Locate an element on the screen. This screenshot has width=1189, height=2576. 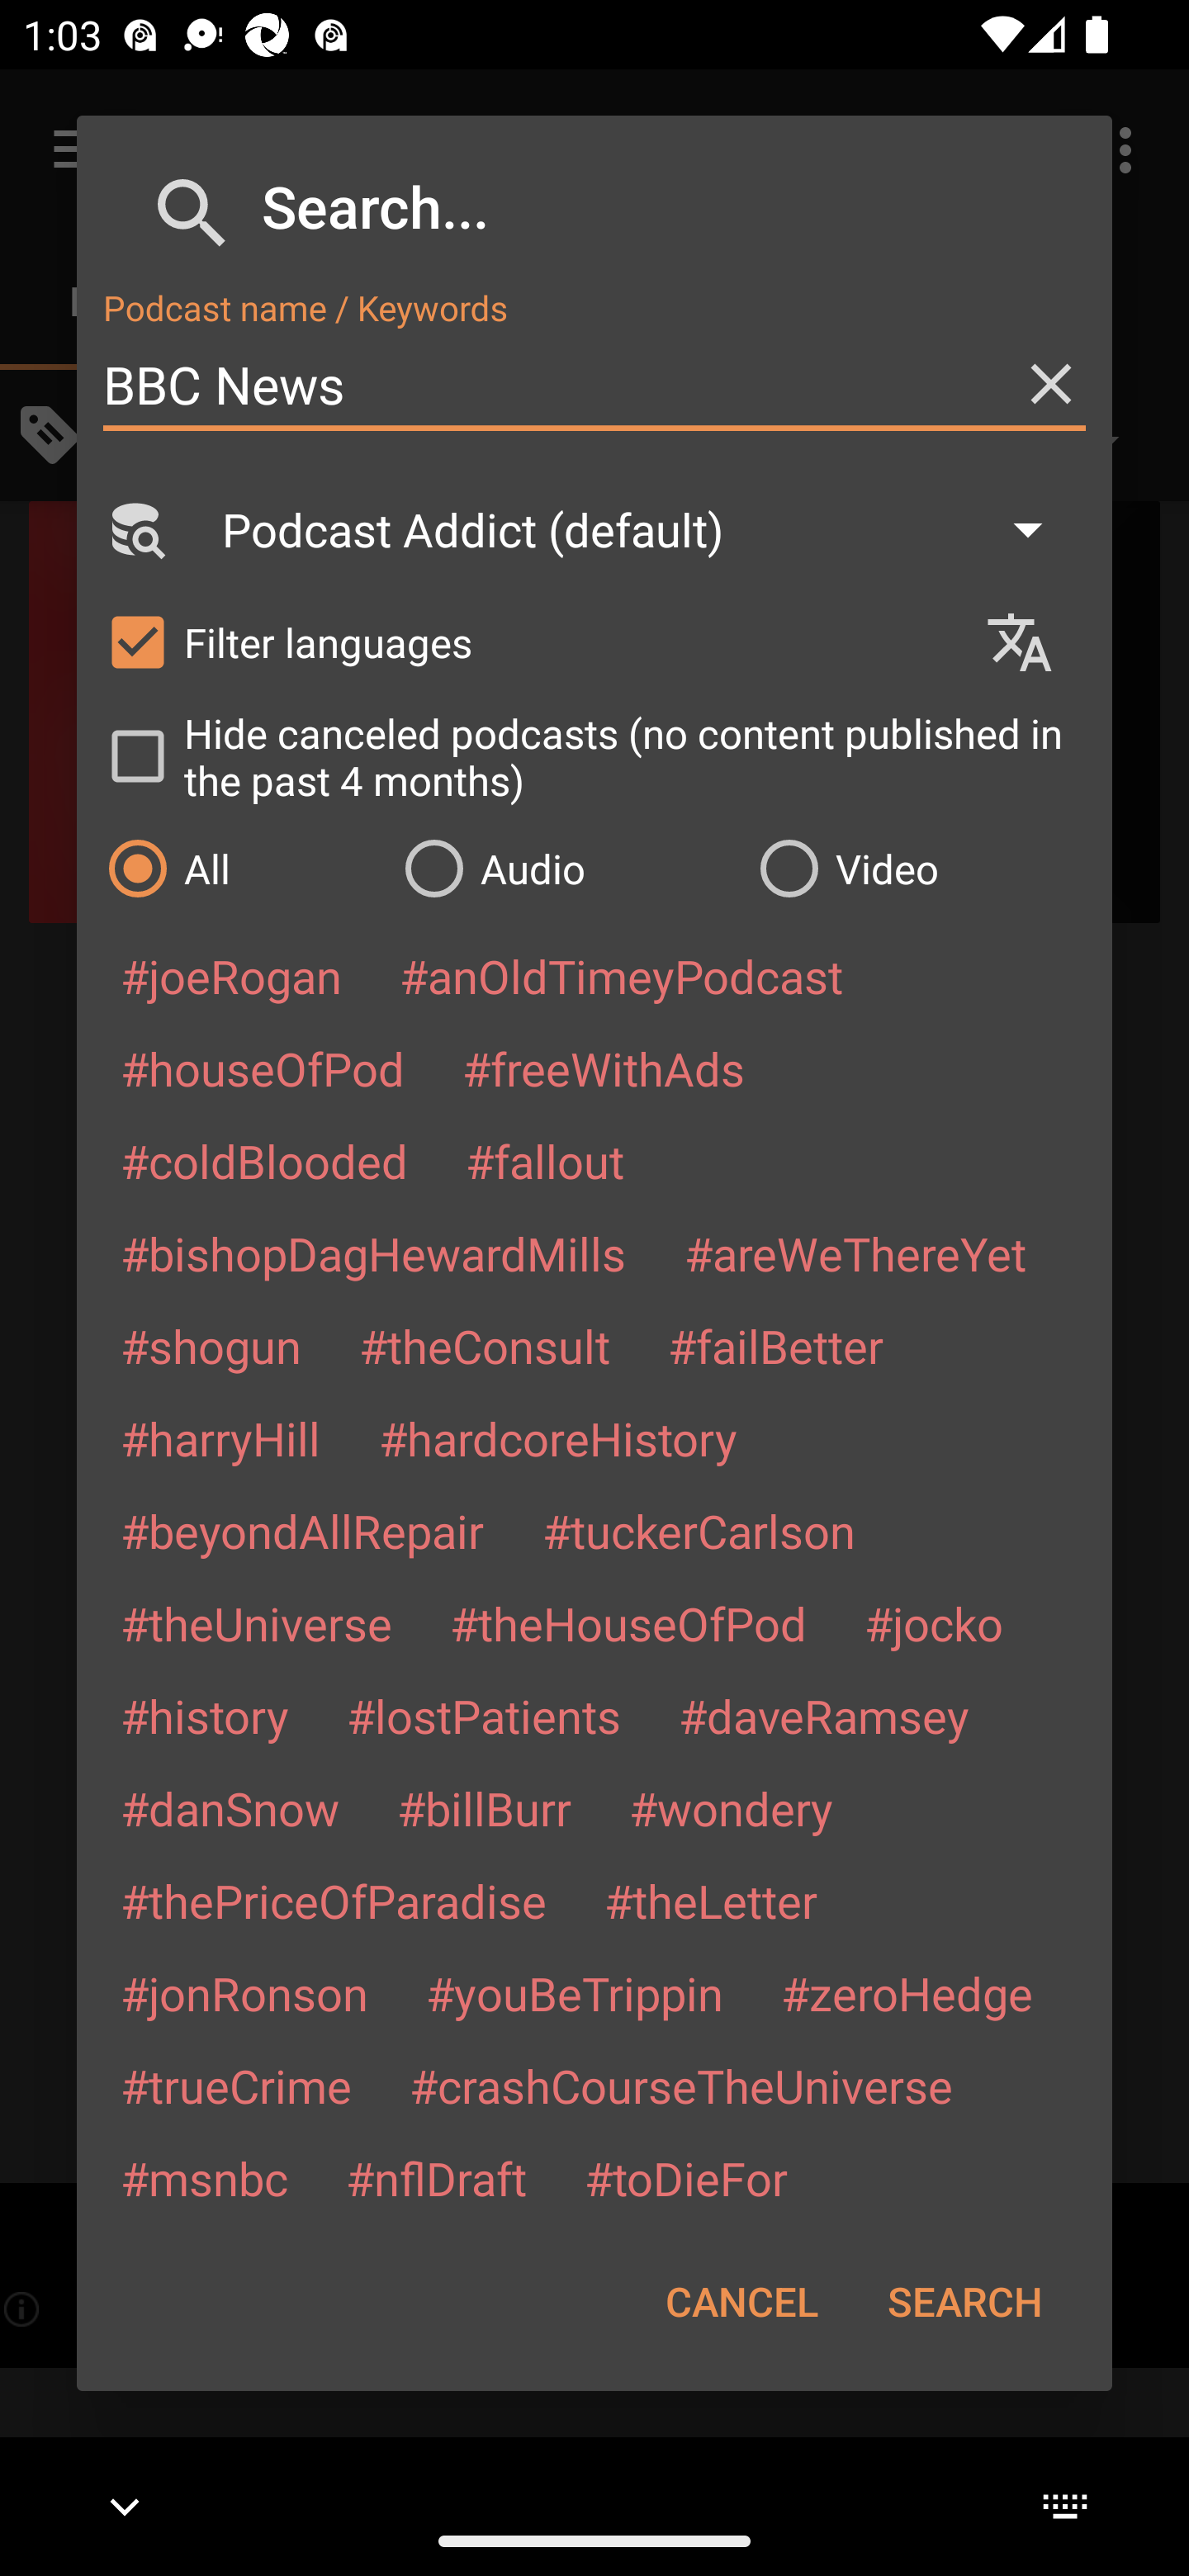
#theHouseOfPod is located at coordinates (628, 1623).